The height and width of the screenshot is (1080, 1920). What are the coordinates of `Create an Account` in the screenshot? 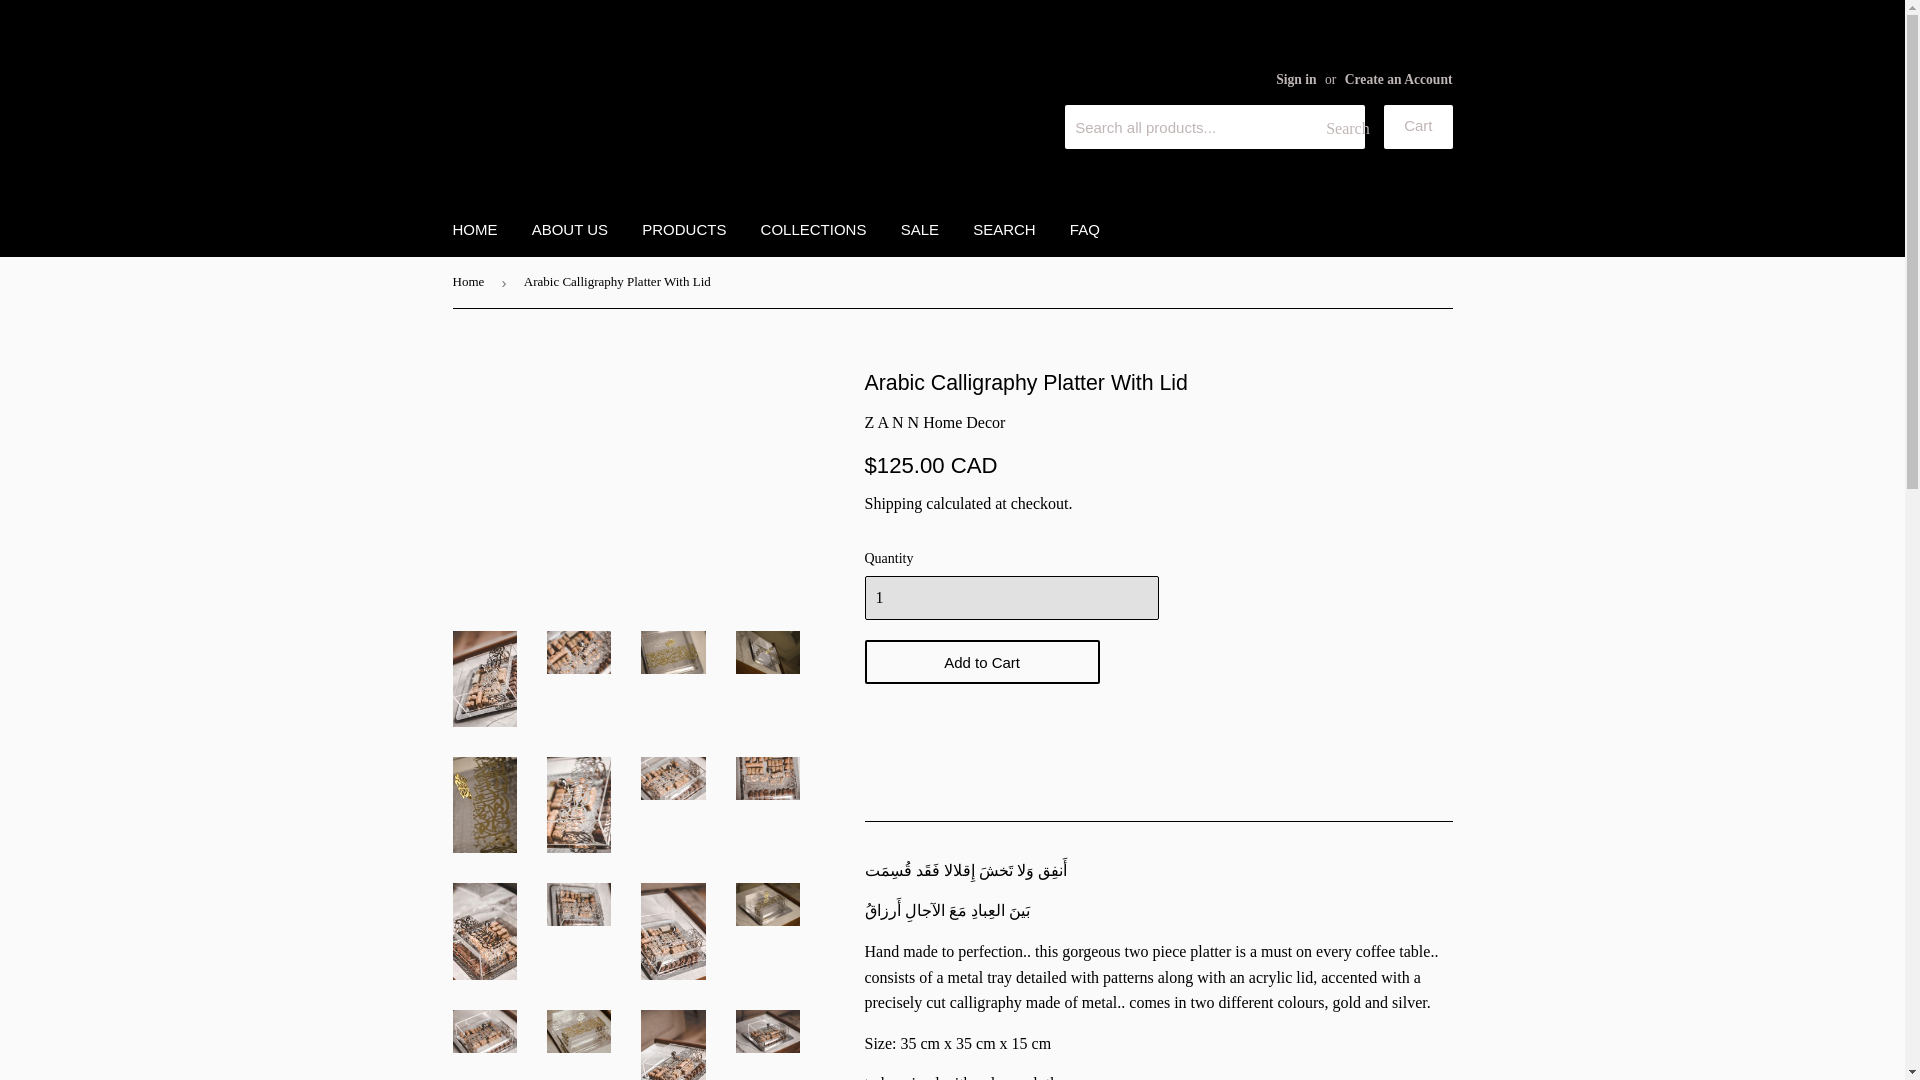 It's located at (1399, 80).